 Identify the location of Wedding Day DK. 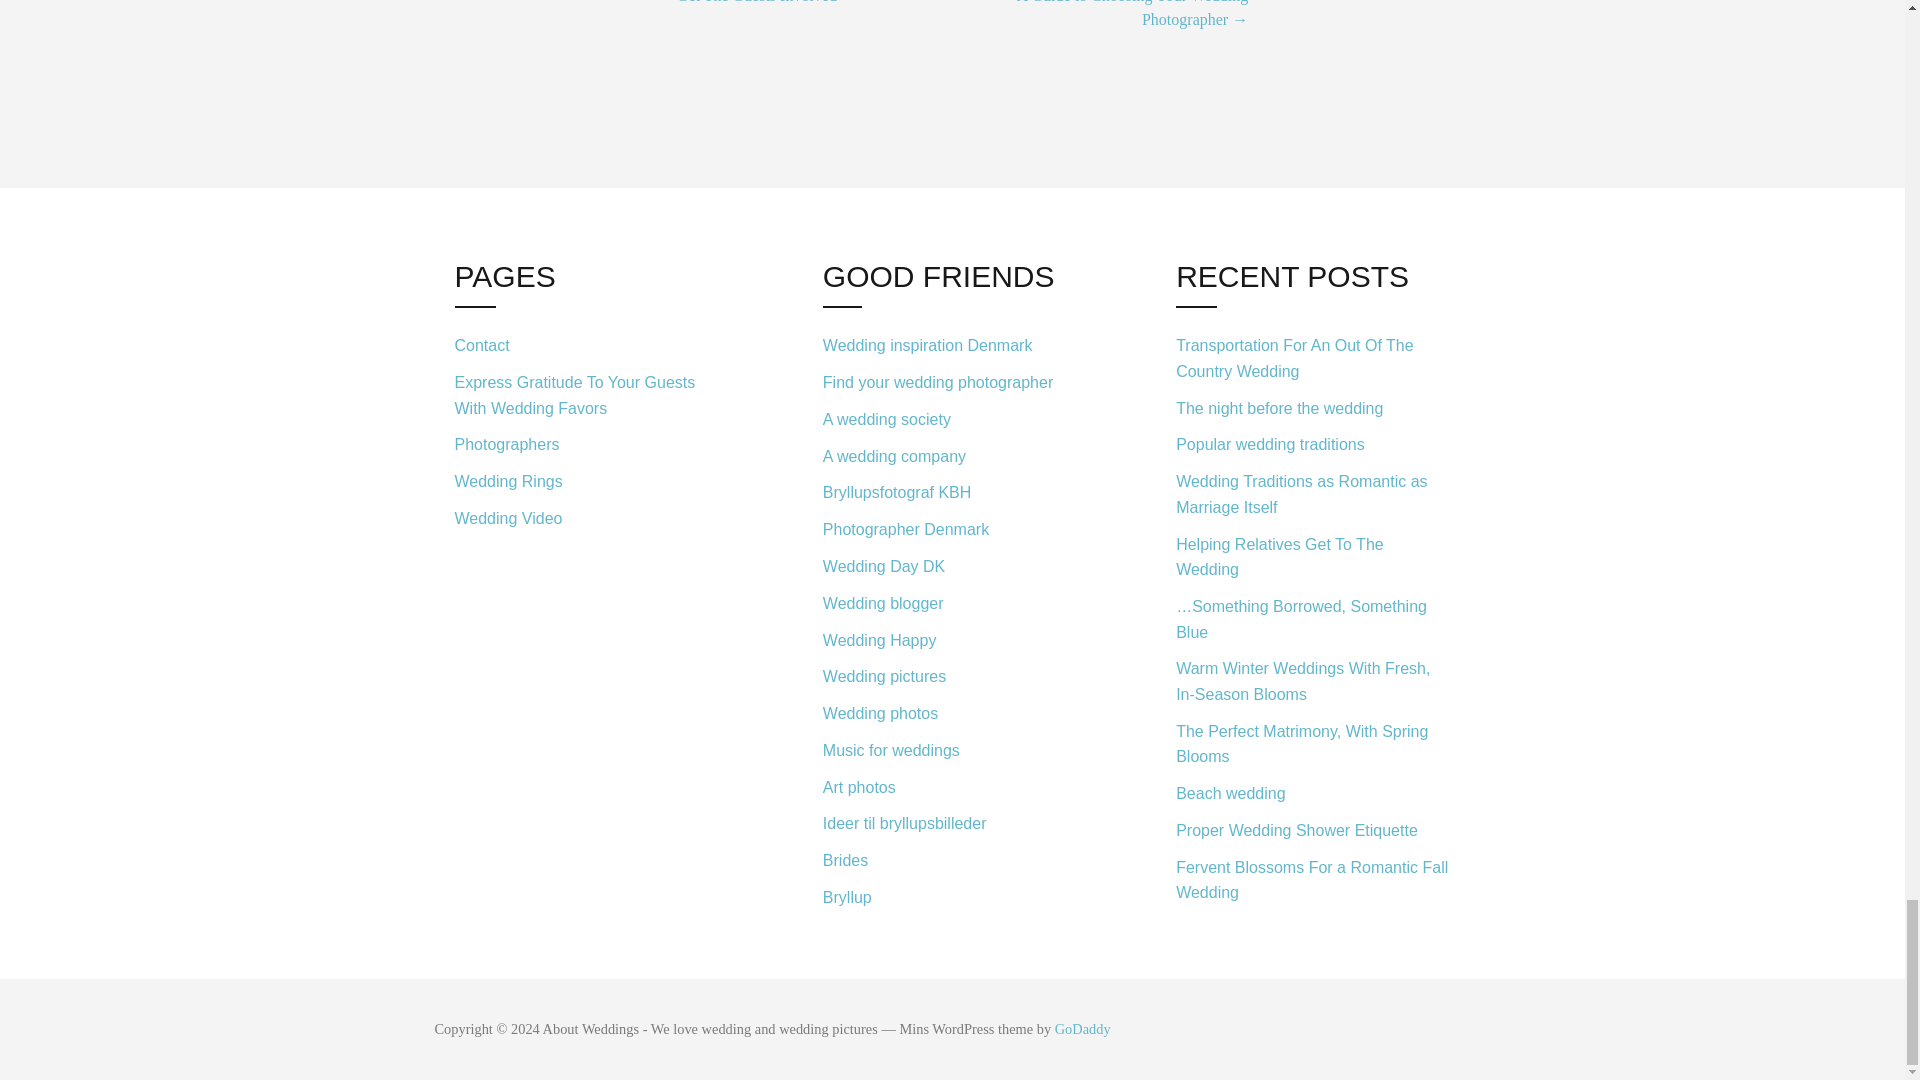
(952, 566).